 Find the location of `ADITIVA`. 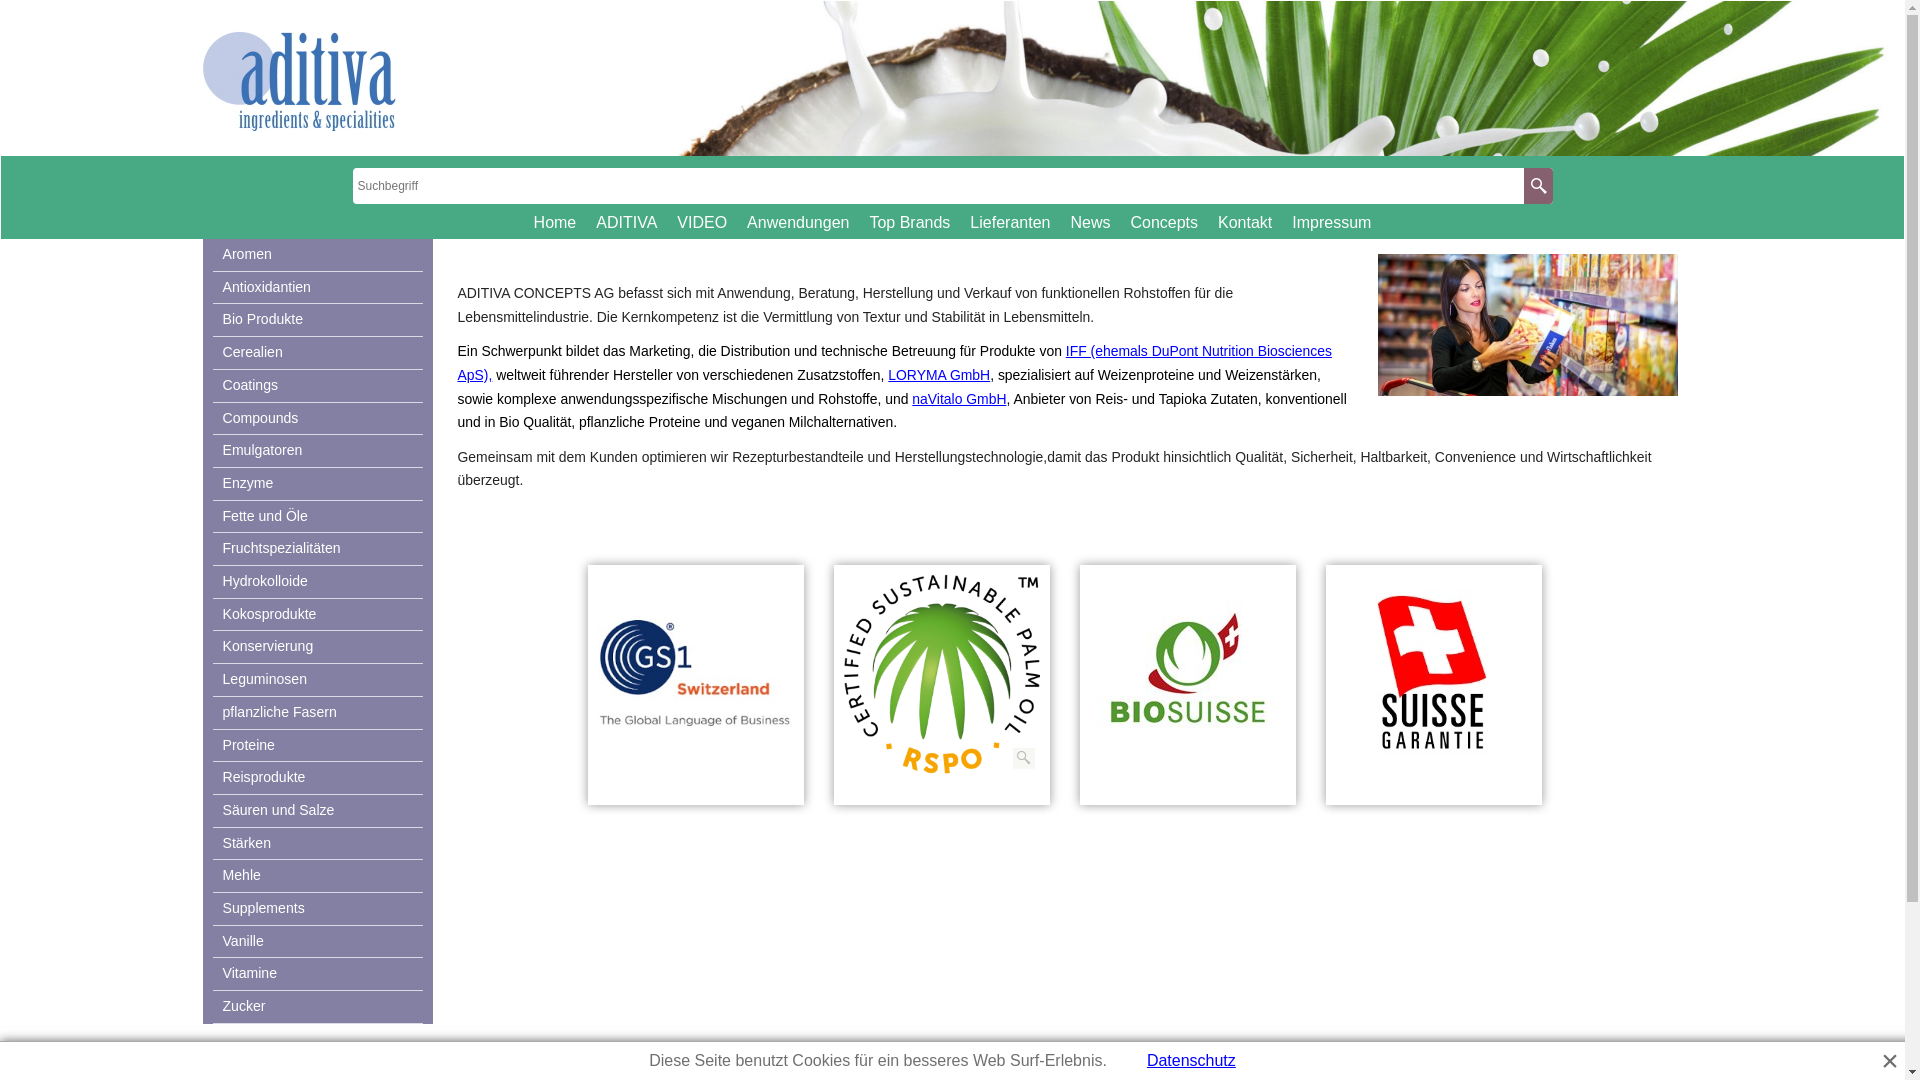

ADITIVA is located at coordinates (626, 222).